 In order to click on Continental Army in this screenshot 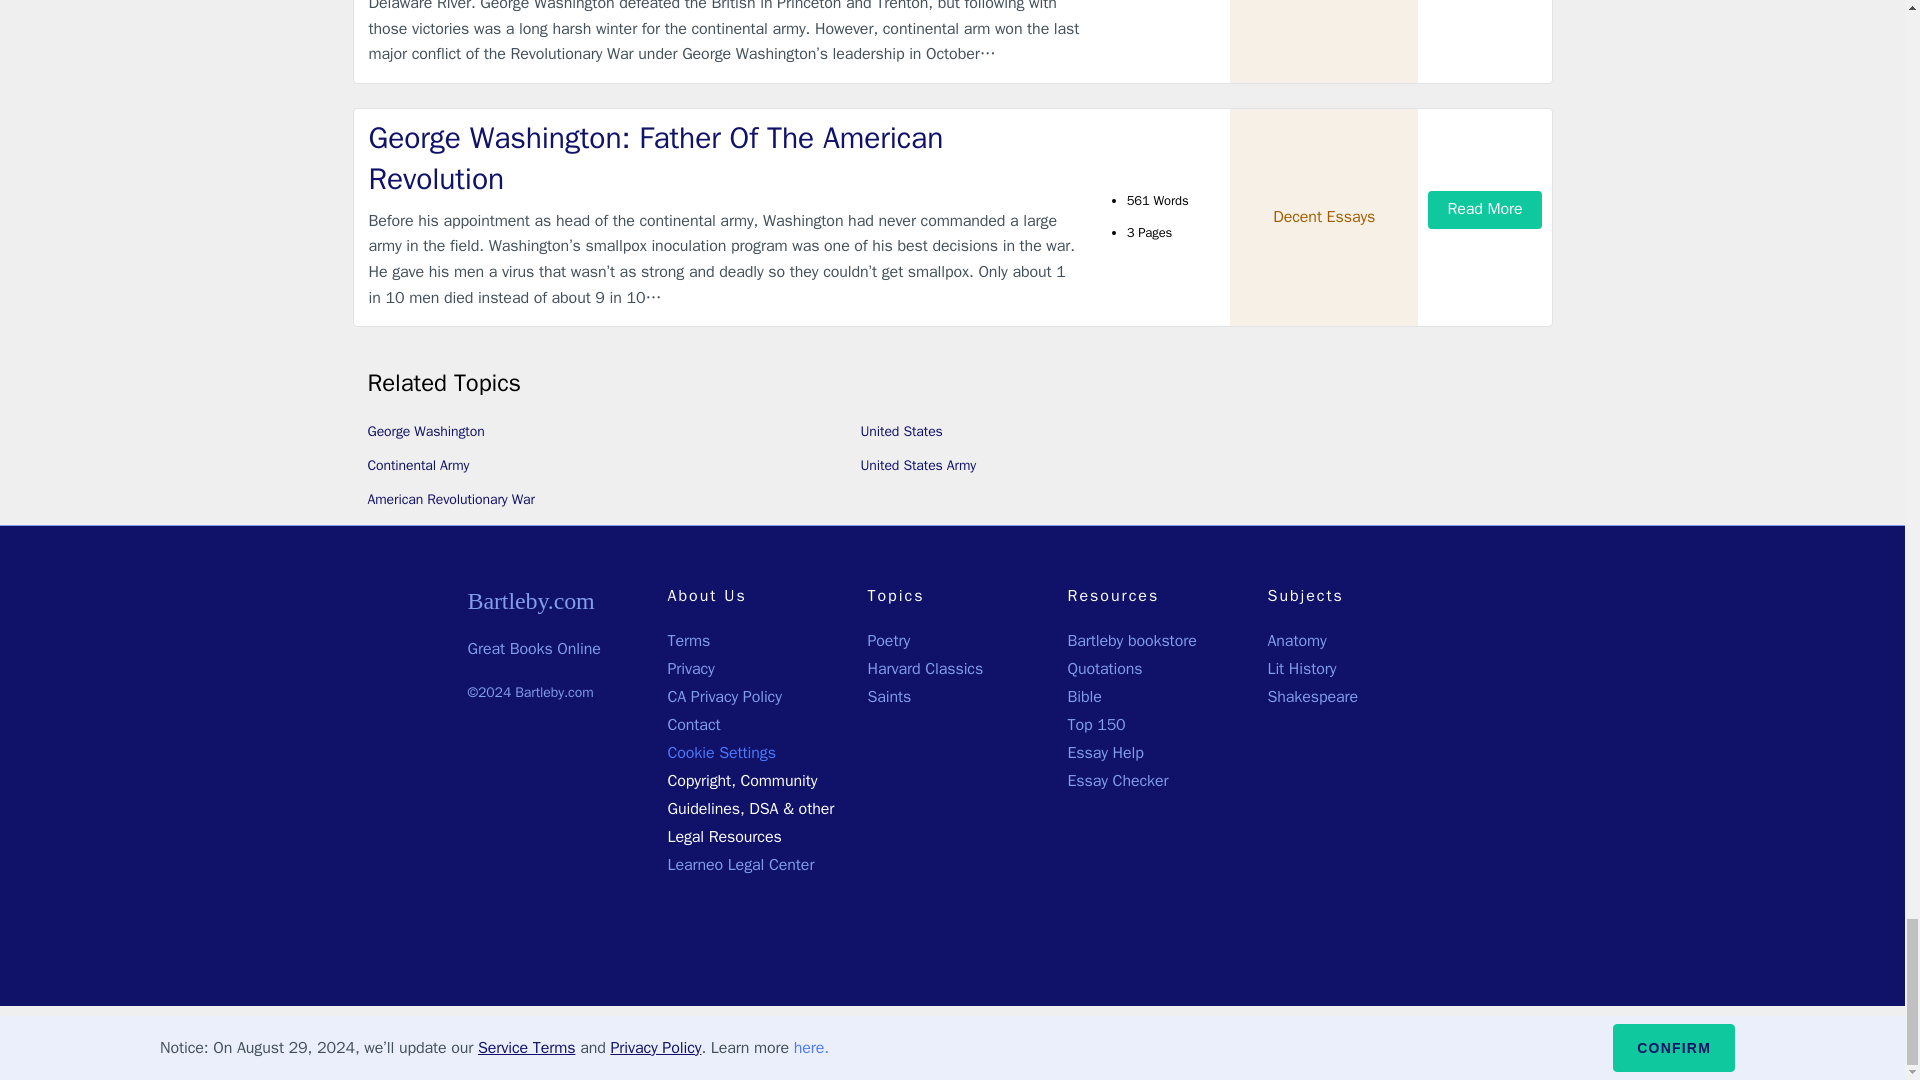, I will do `click(419, 465)`.